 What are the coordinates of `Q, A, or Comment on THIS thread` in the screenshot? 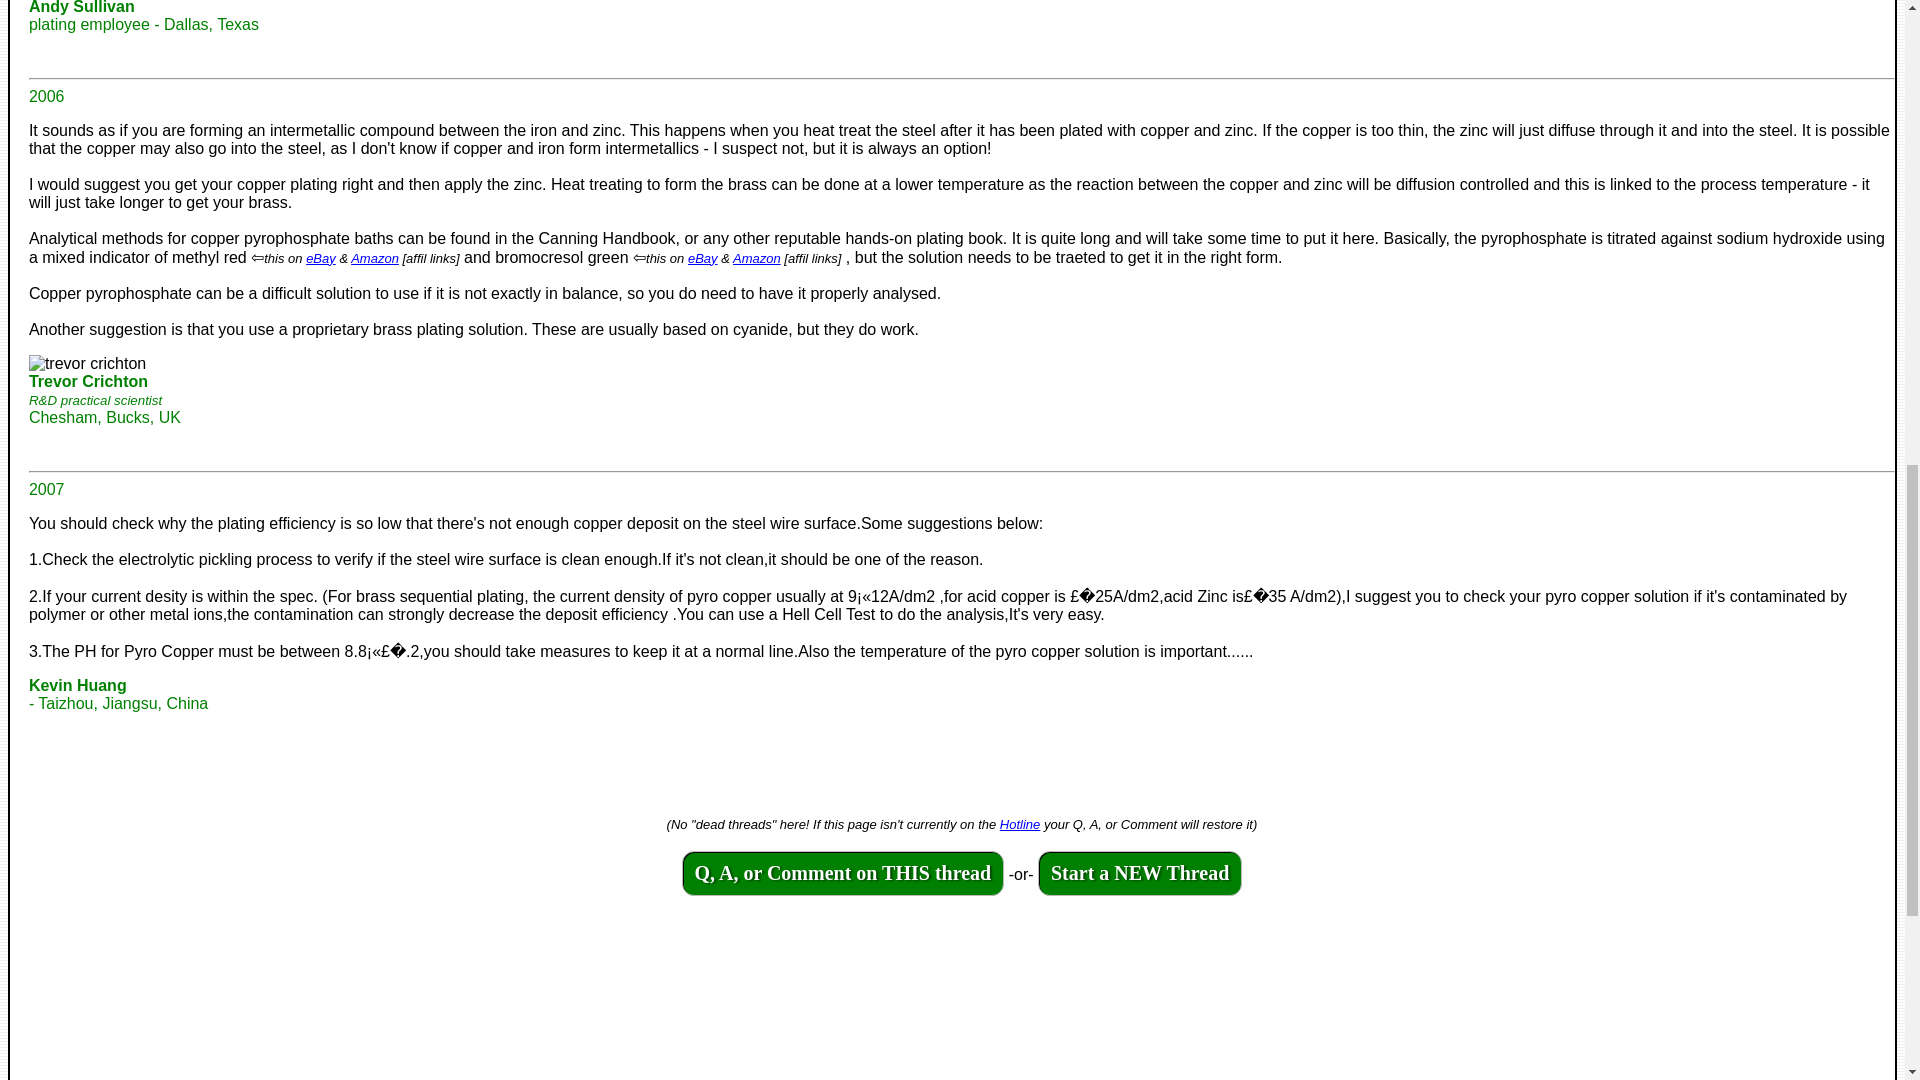 It's located at (842, 874).